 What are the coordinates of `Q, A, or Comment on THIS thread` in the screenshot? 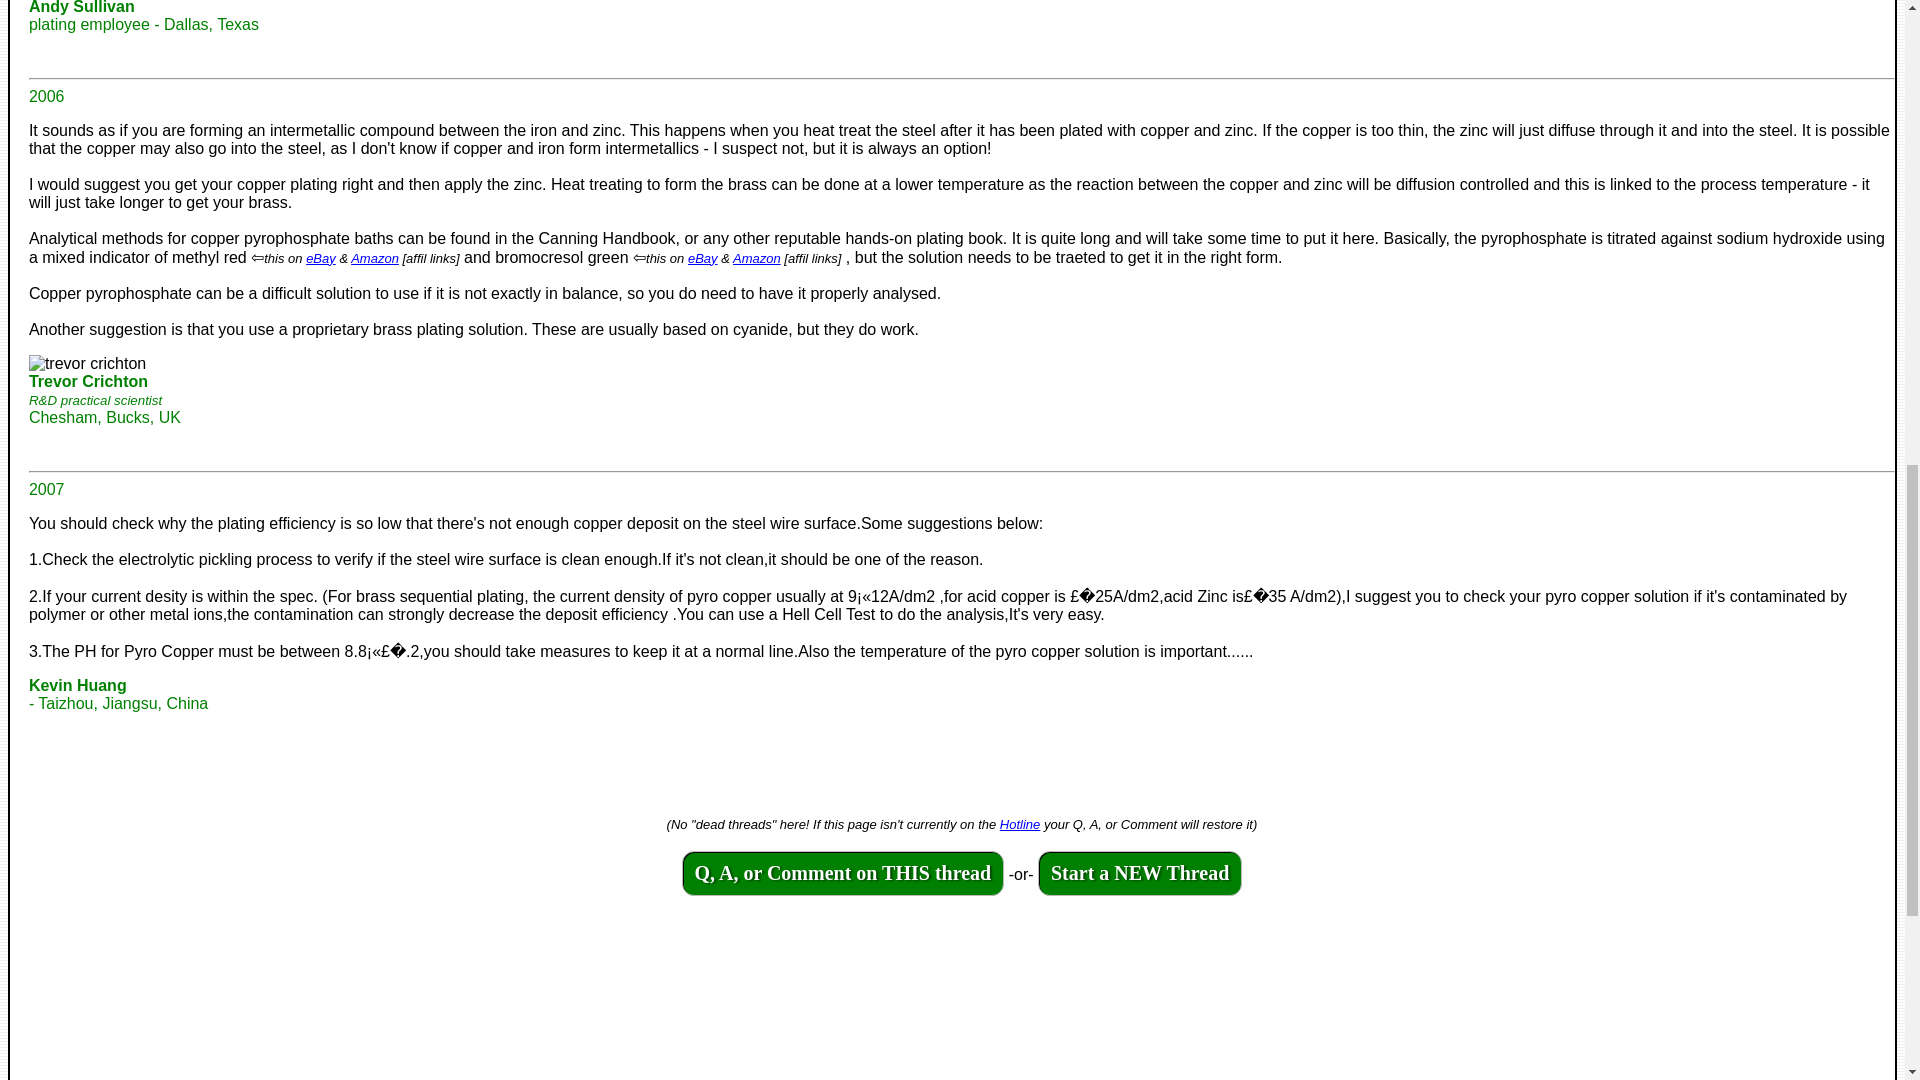 It's located at (842, 874).